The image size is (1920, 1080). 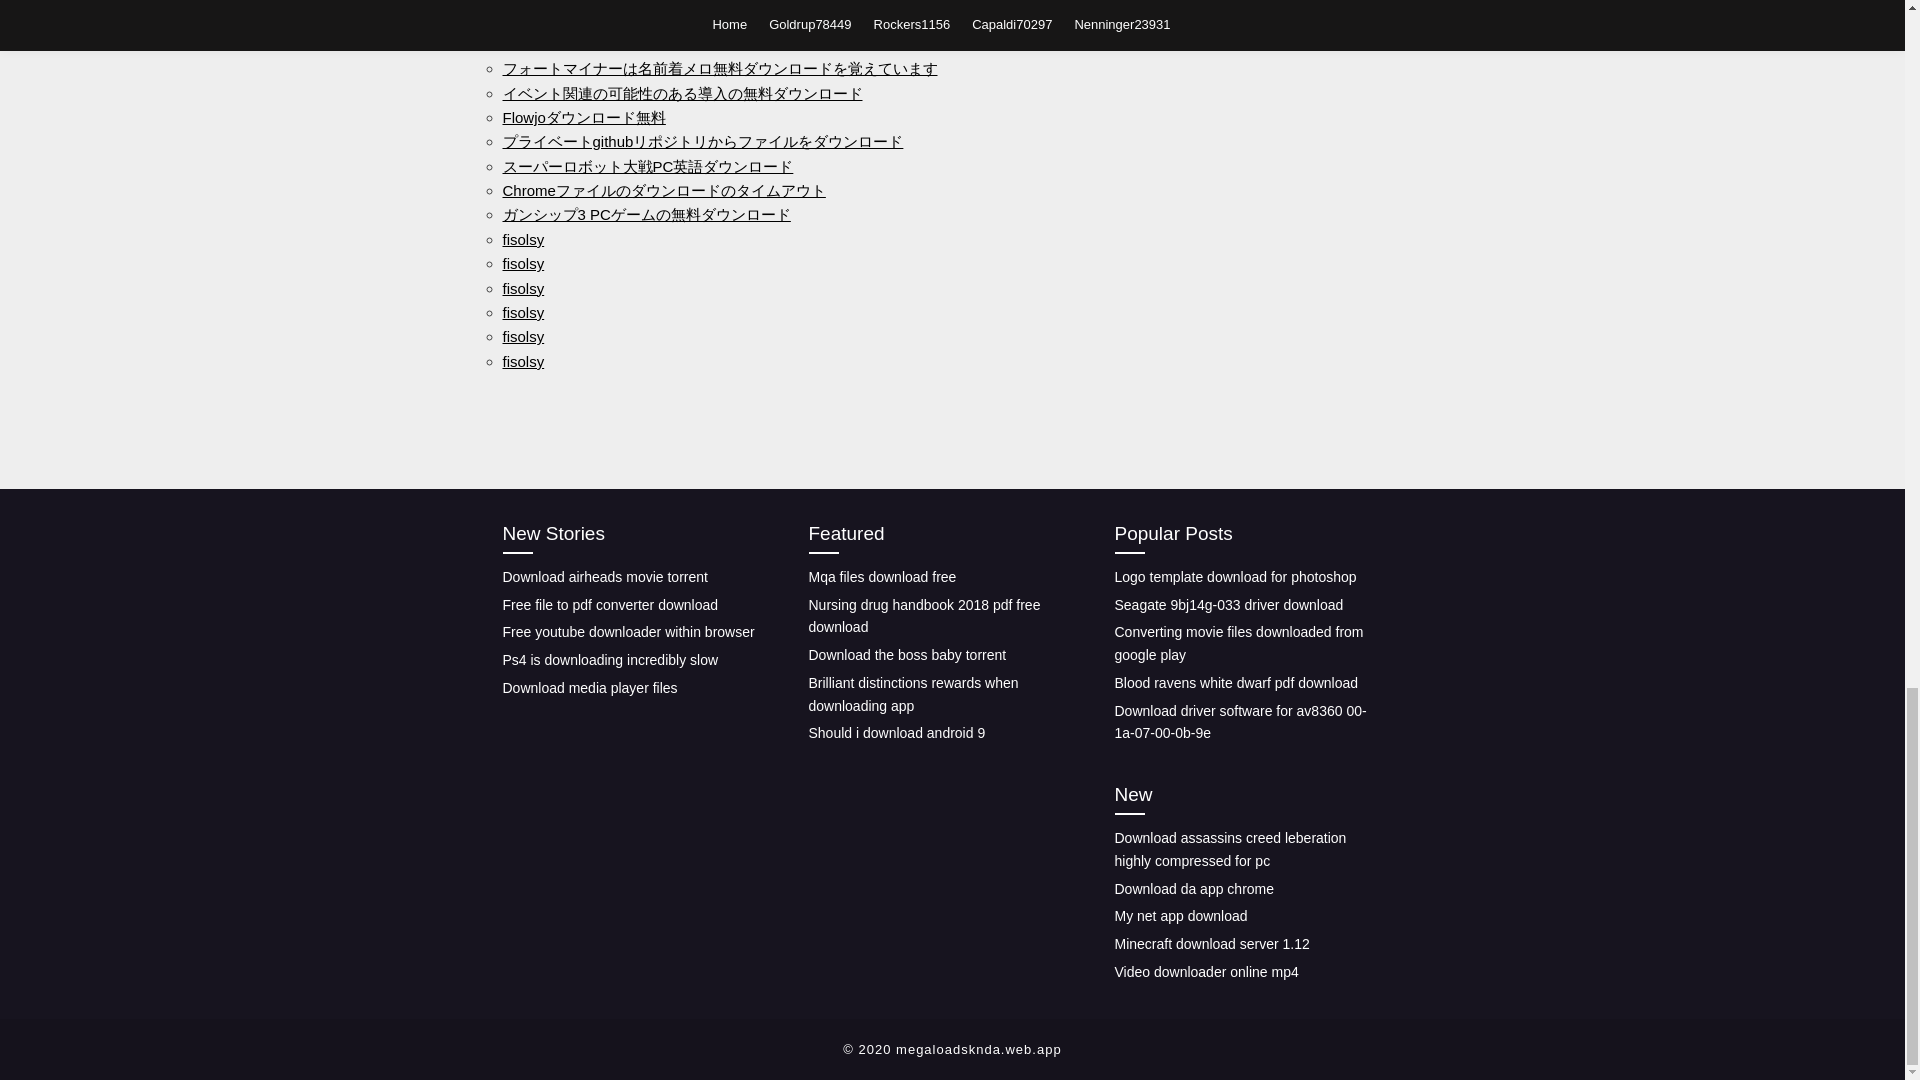 I want to click on Download airheads movie torrent, so click(x=604, y=577).